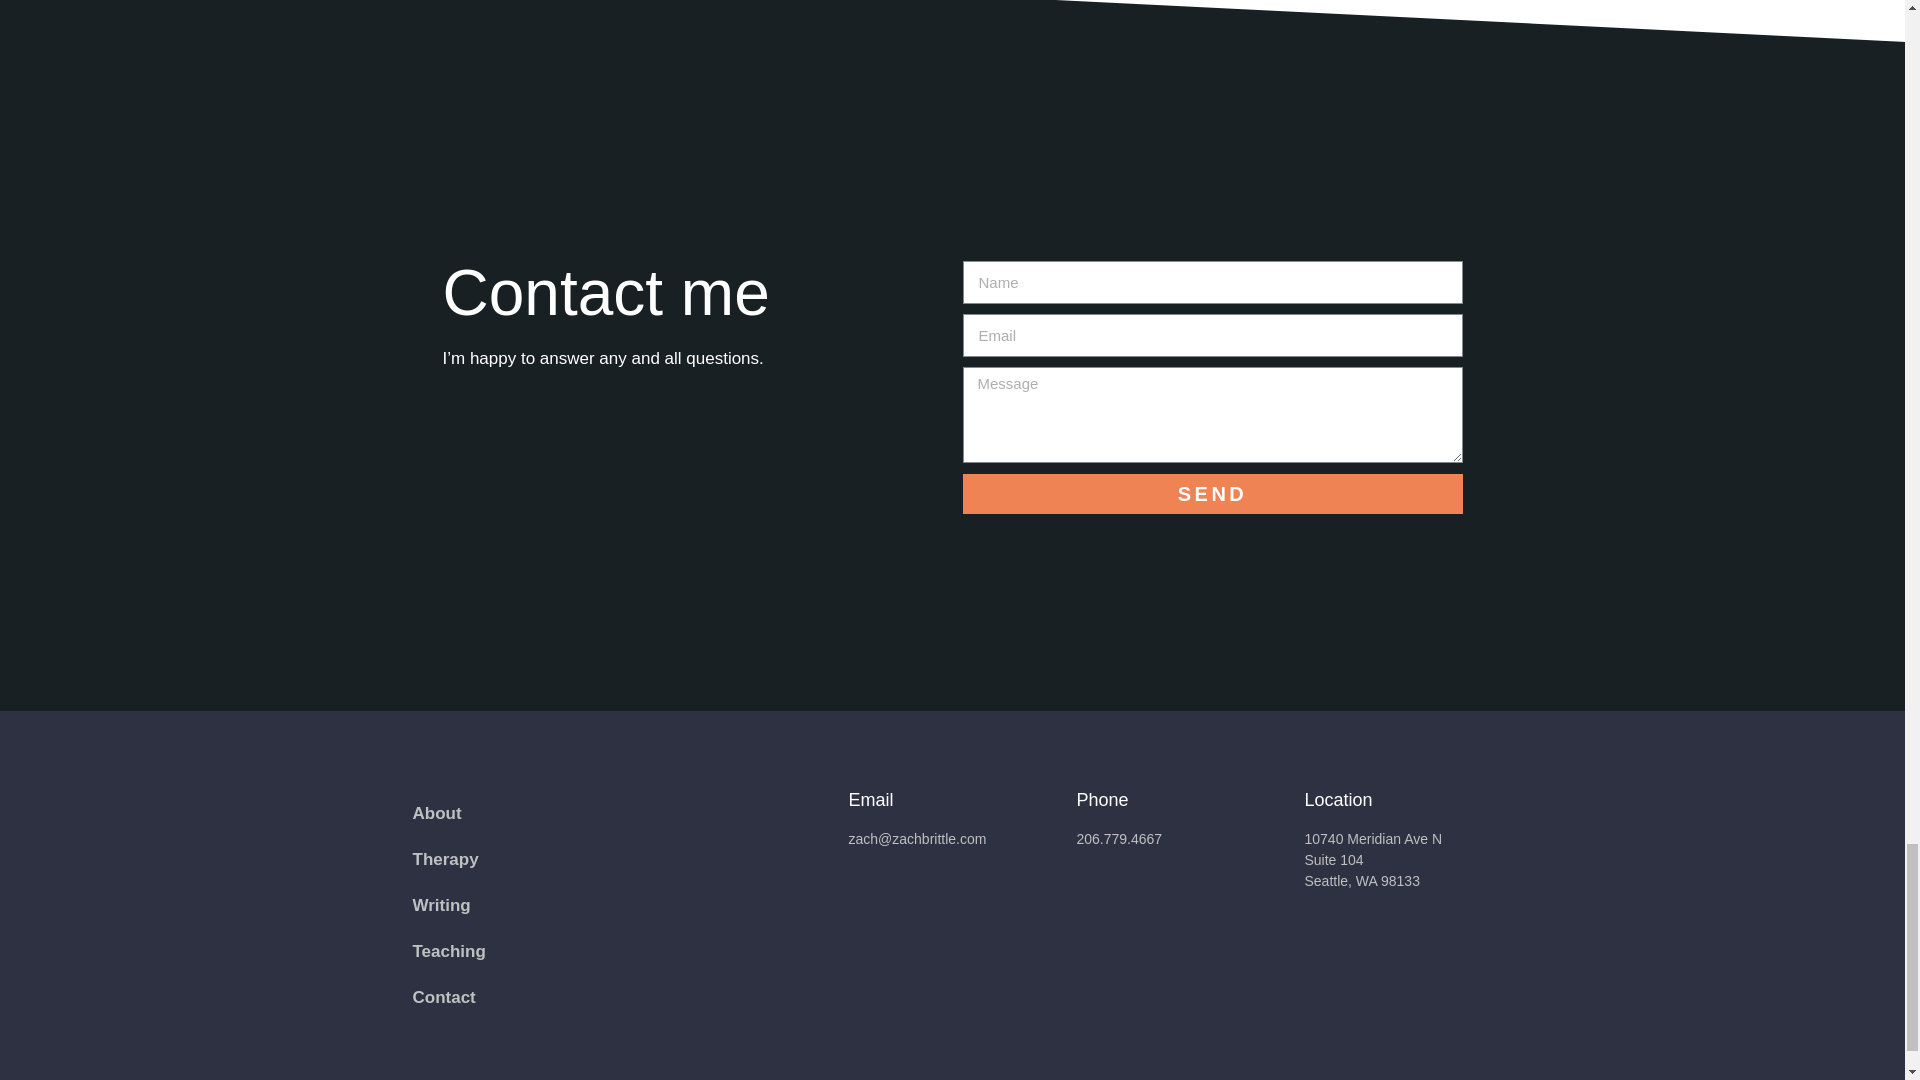 The image size is (1920, 1080). What do you see at coordinates (444, 860) in the screenshot?
I see `Therapy` at bounding box center [444, 860].